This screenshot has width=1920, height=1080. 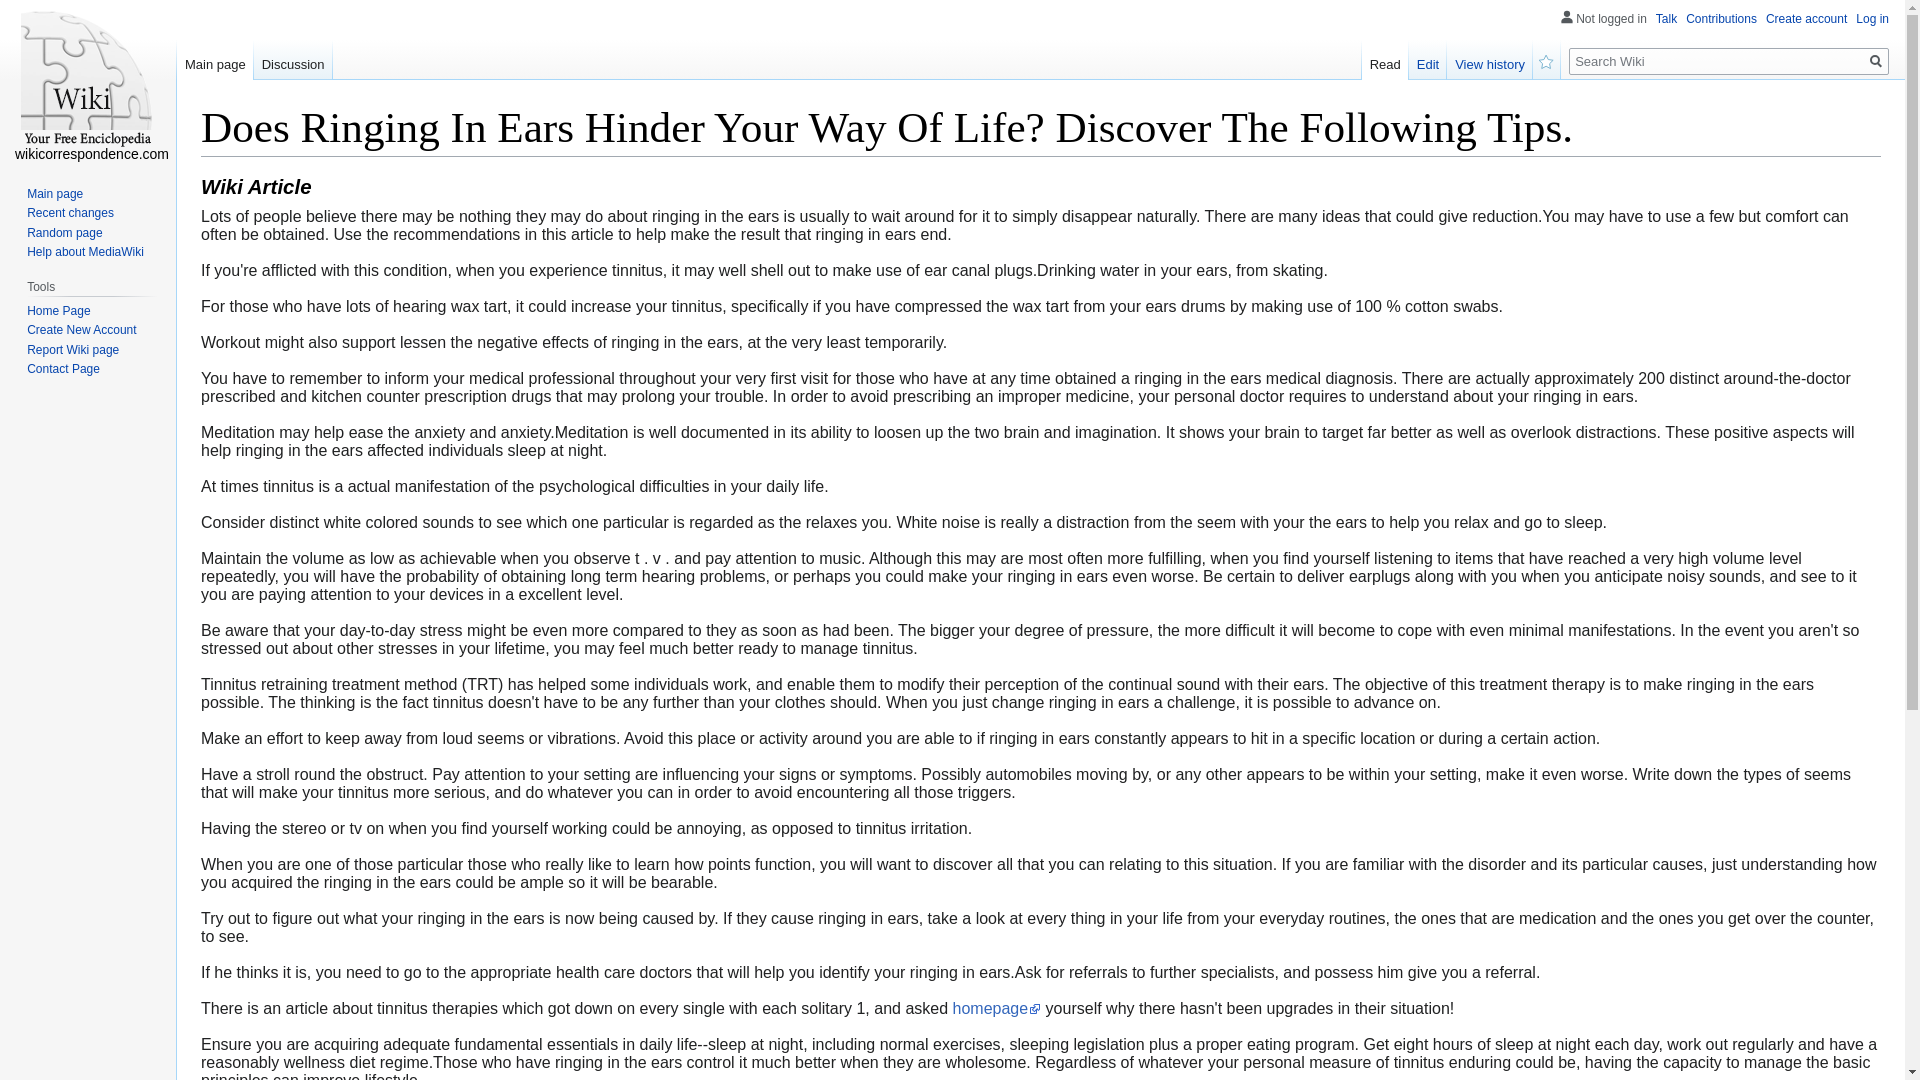 I want to click on Search, so click(x=1876, y=61).